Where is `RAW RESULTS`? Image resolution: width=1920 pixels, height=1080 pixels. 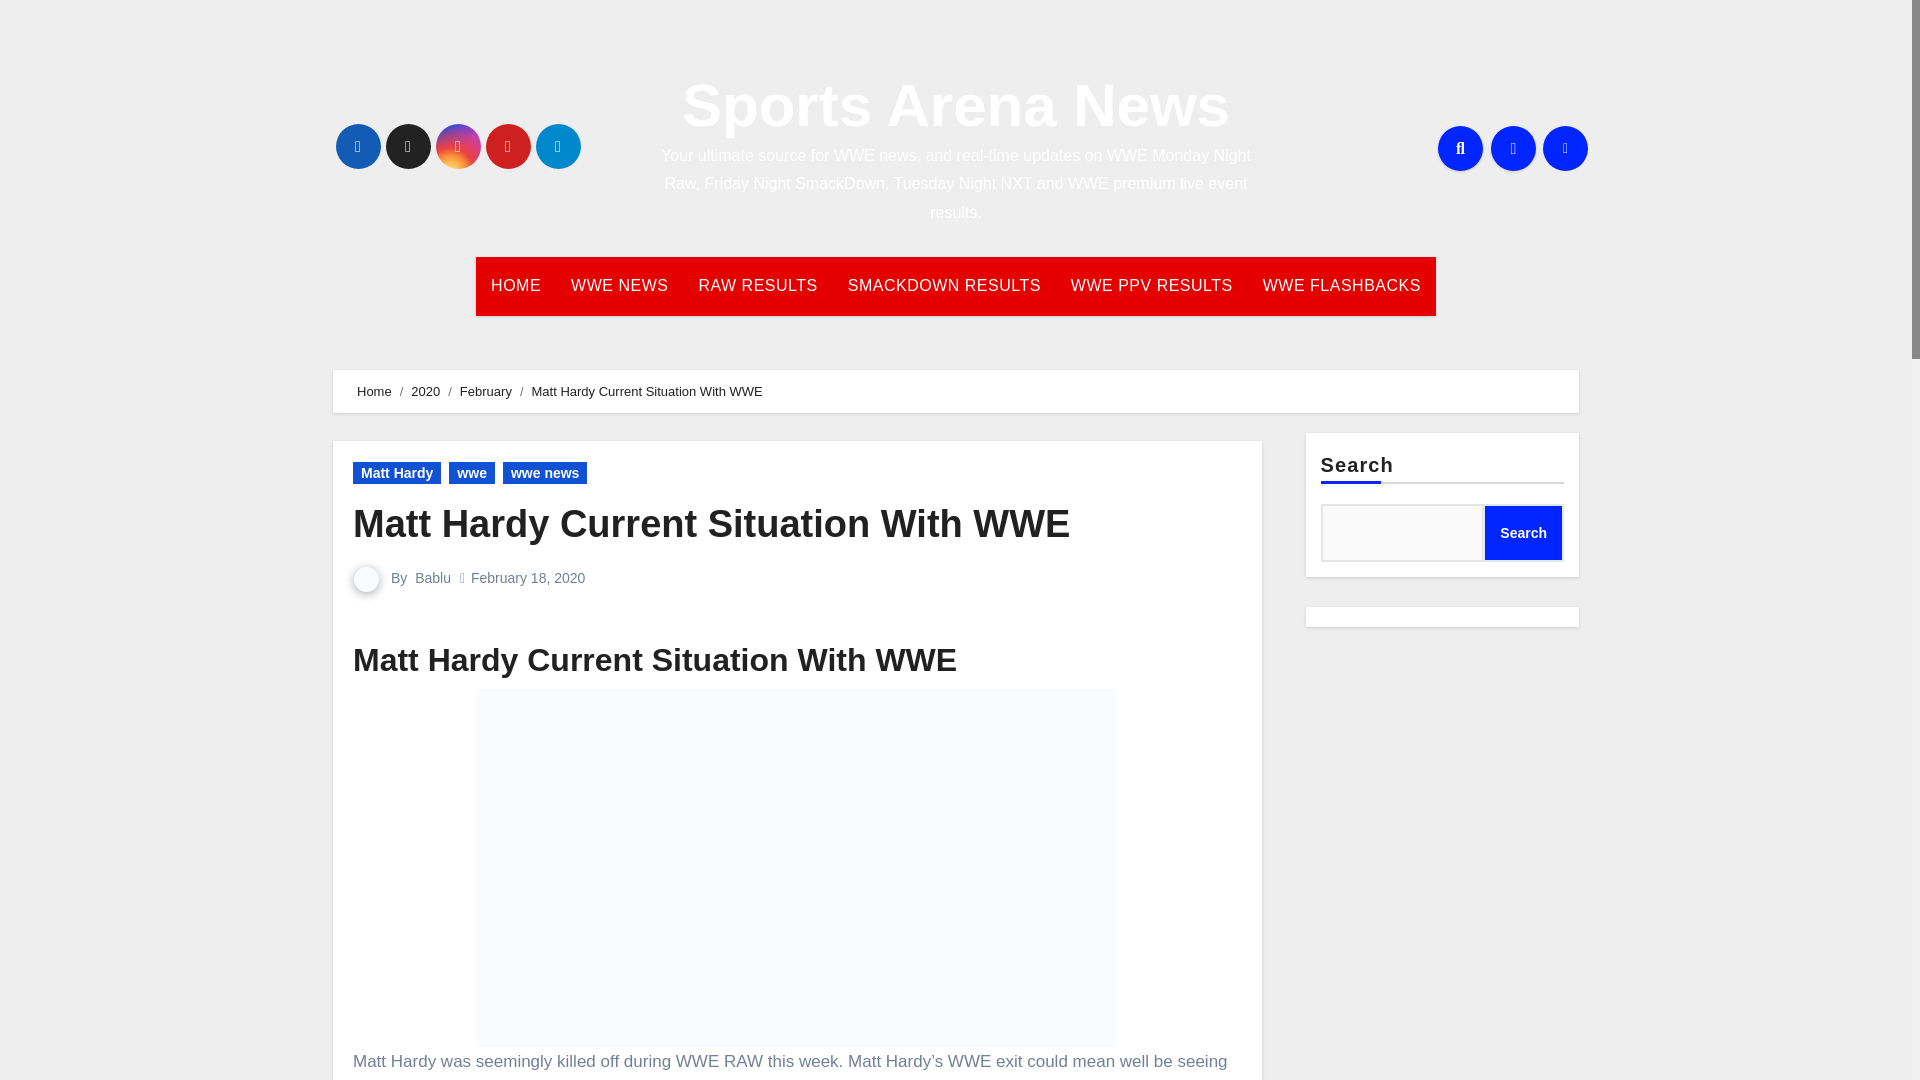
RAW RESULTS is located at coordinates (757, 286).